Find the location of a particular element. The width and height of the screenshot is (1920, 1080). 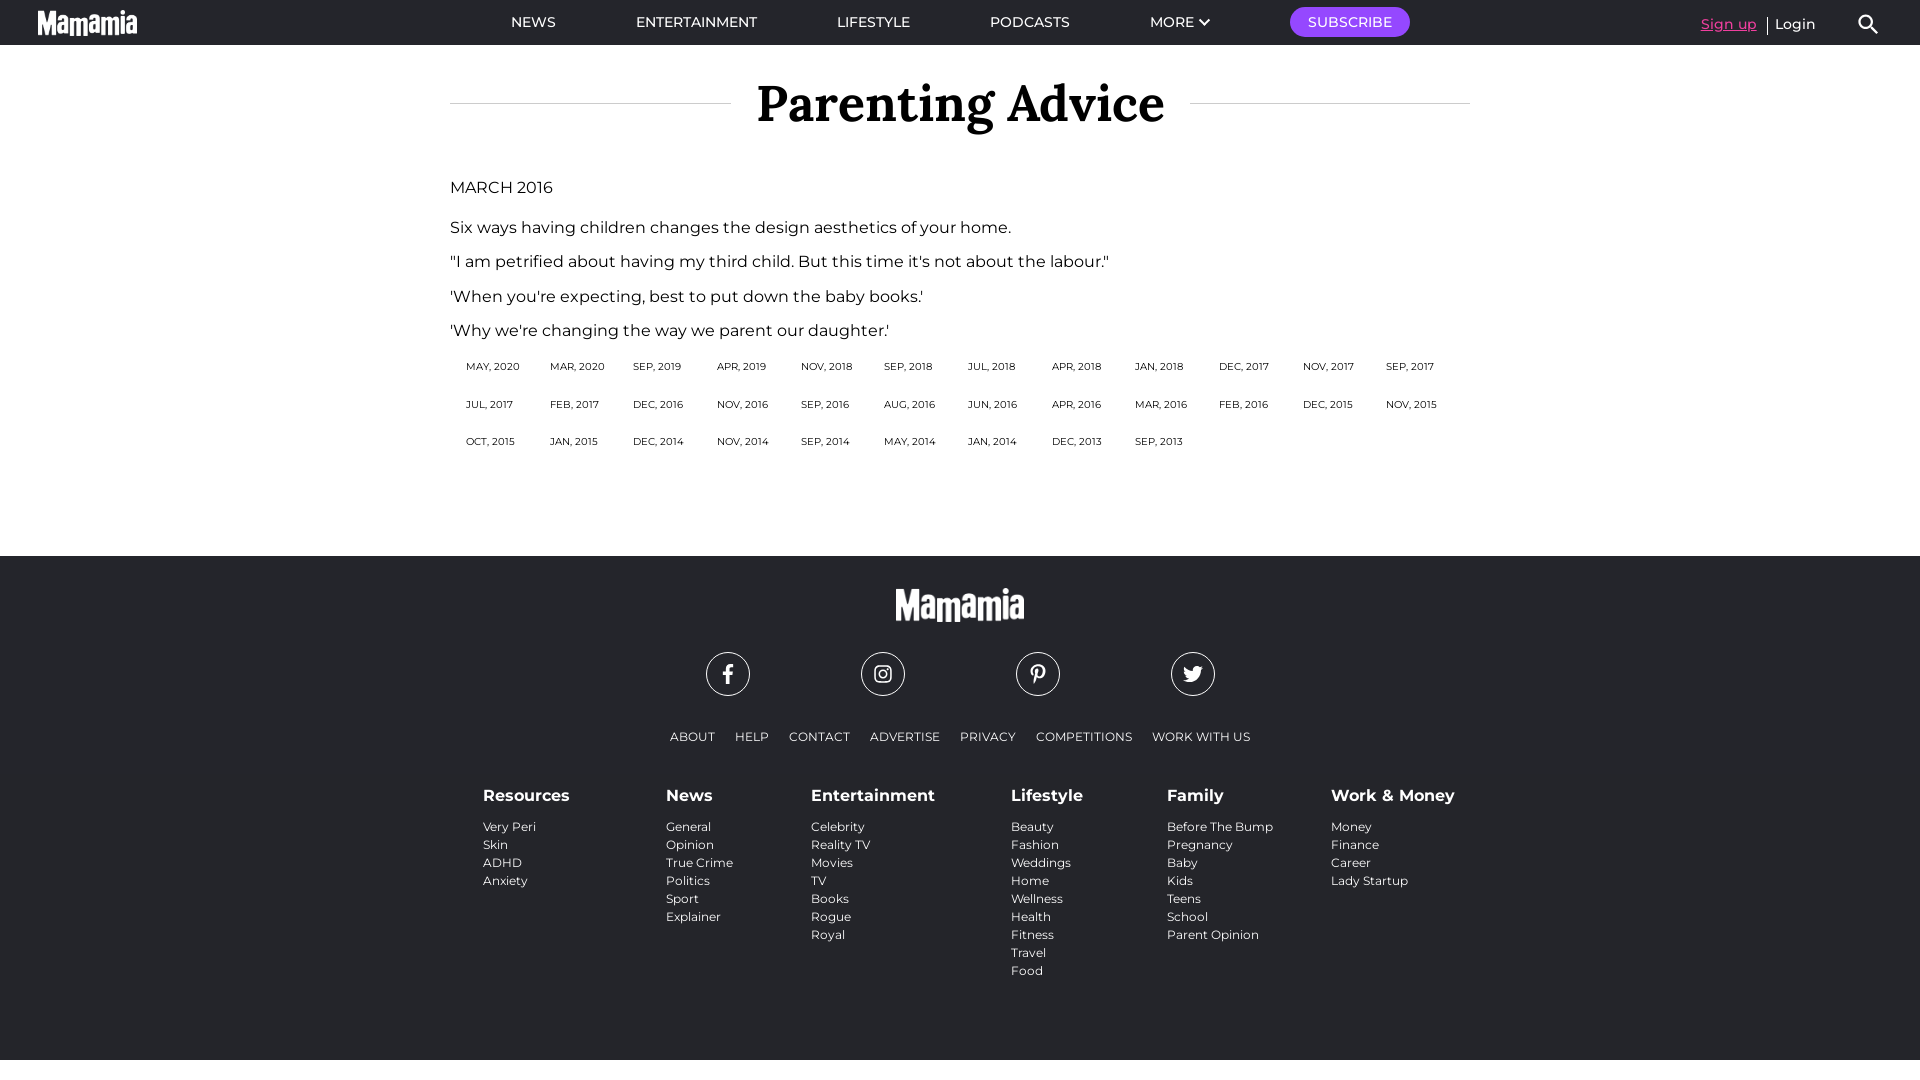

Beauty is located at coordinates (1032, 826).